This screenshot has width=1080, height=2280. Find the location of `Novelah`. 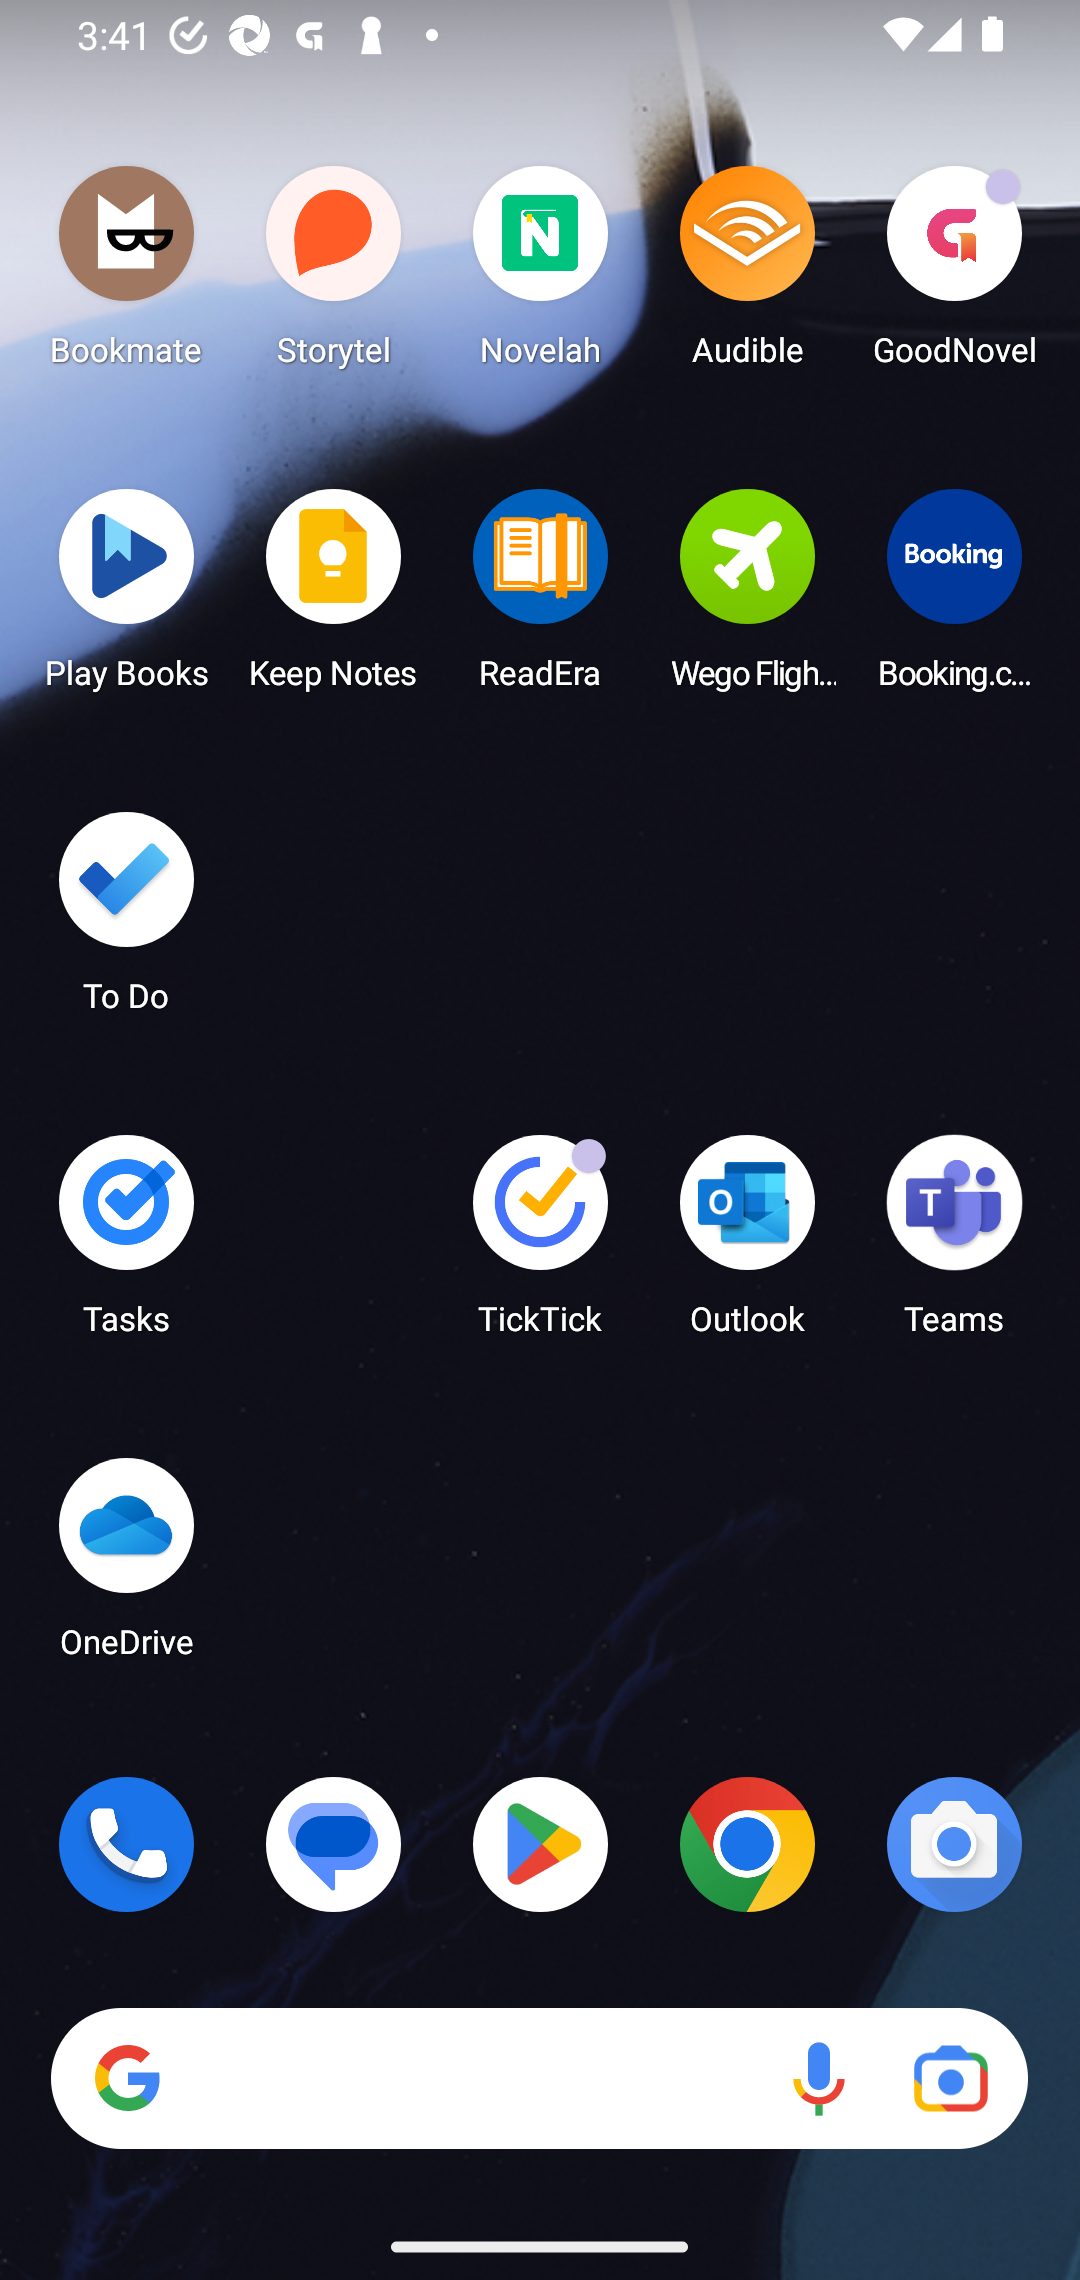

Novelah is located at coordinates (540, 274).